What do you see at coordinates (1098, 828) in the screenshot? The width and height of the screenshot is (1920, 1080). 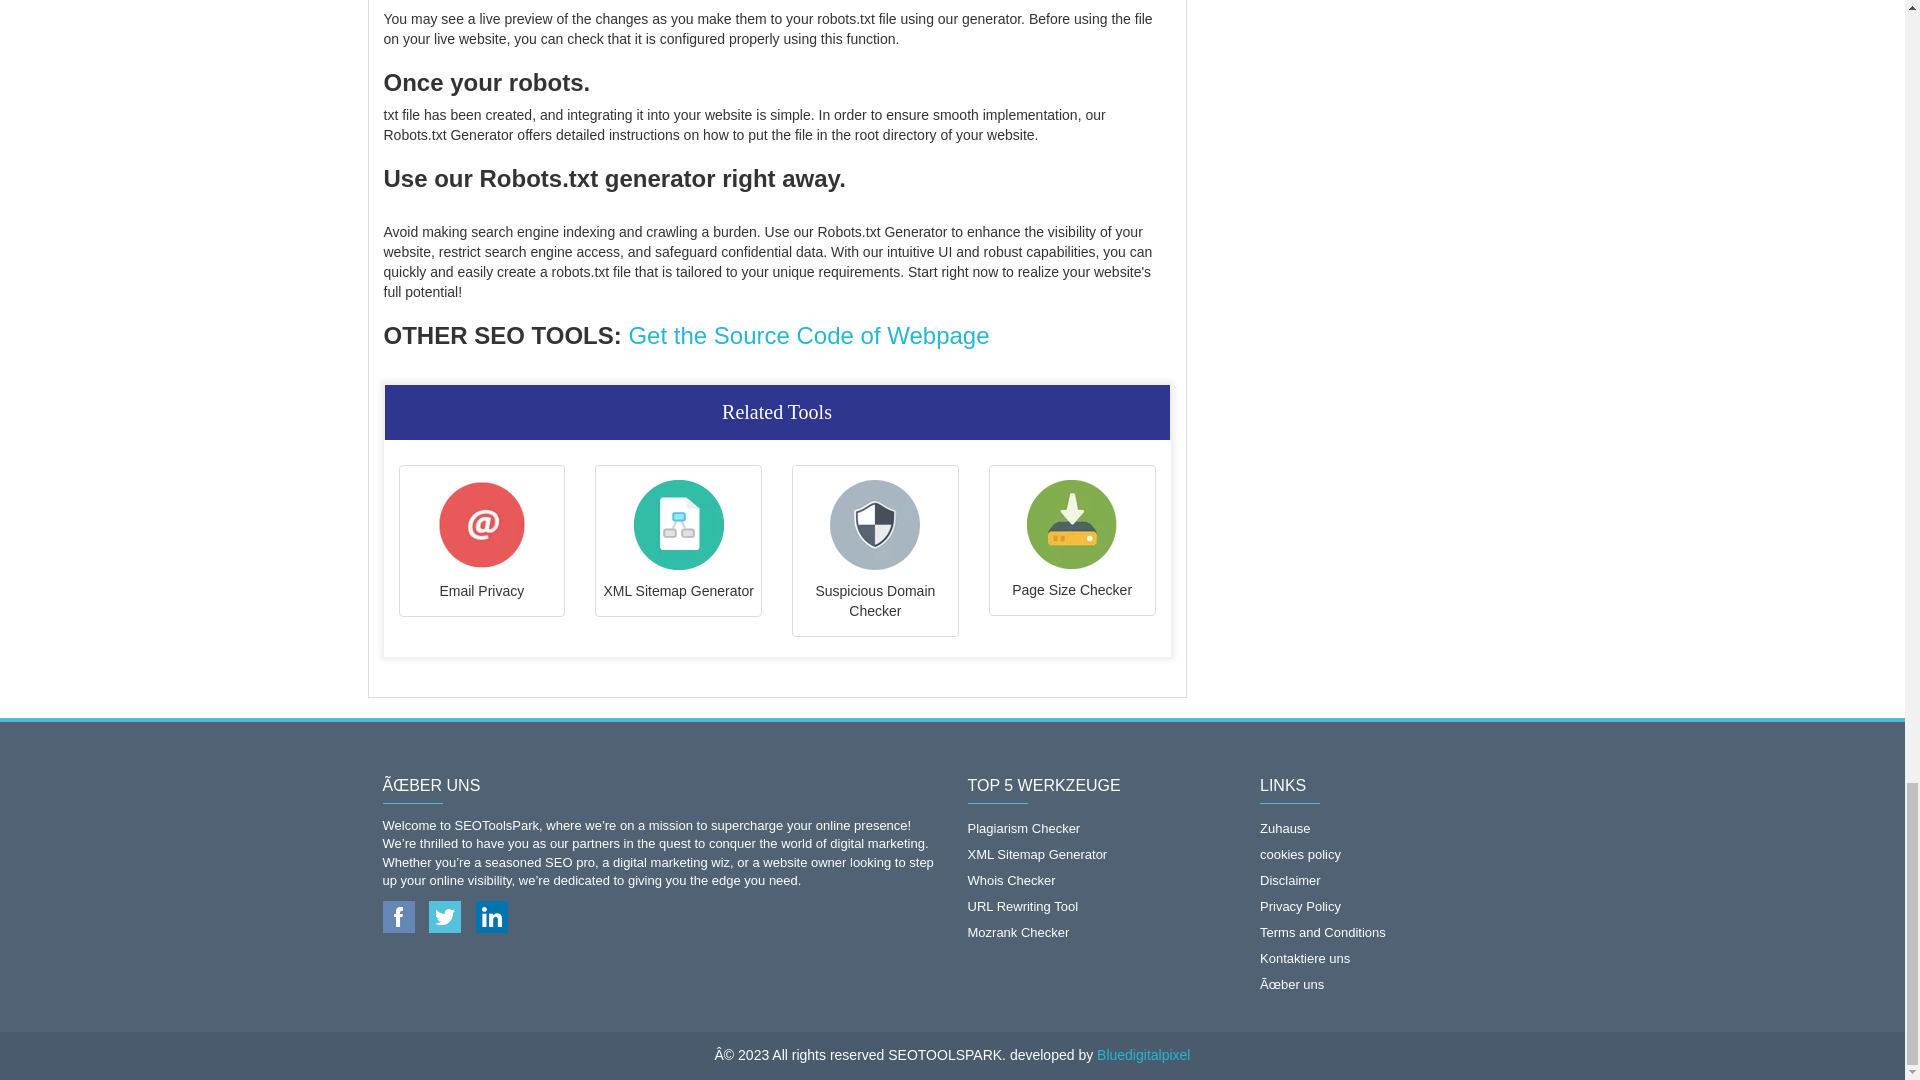 I see `Plagiarism Checker` at bounding box center [1098, 828].